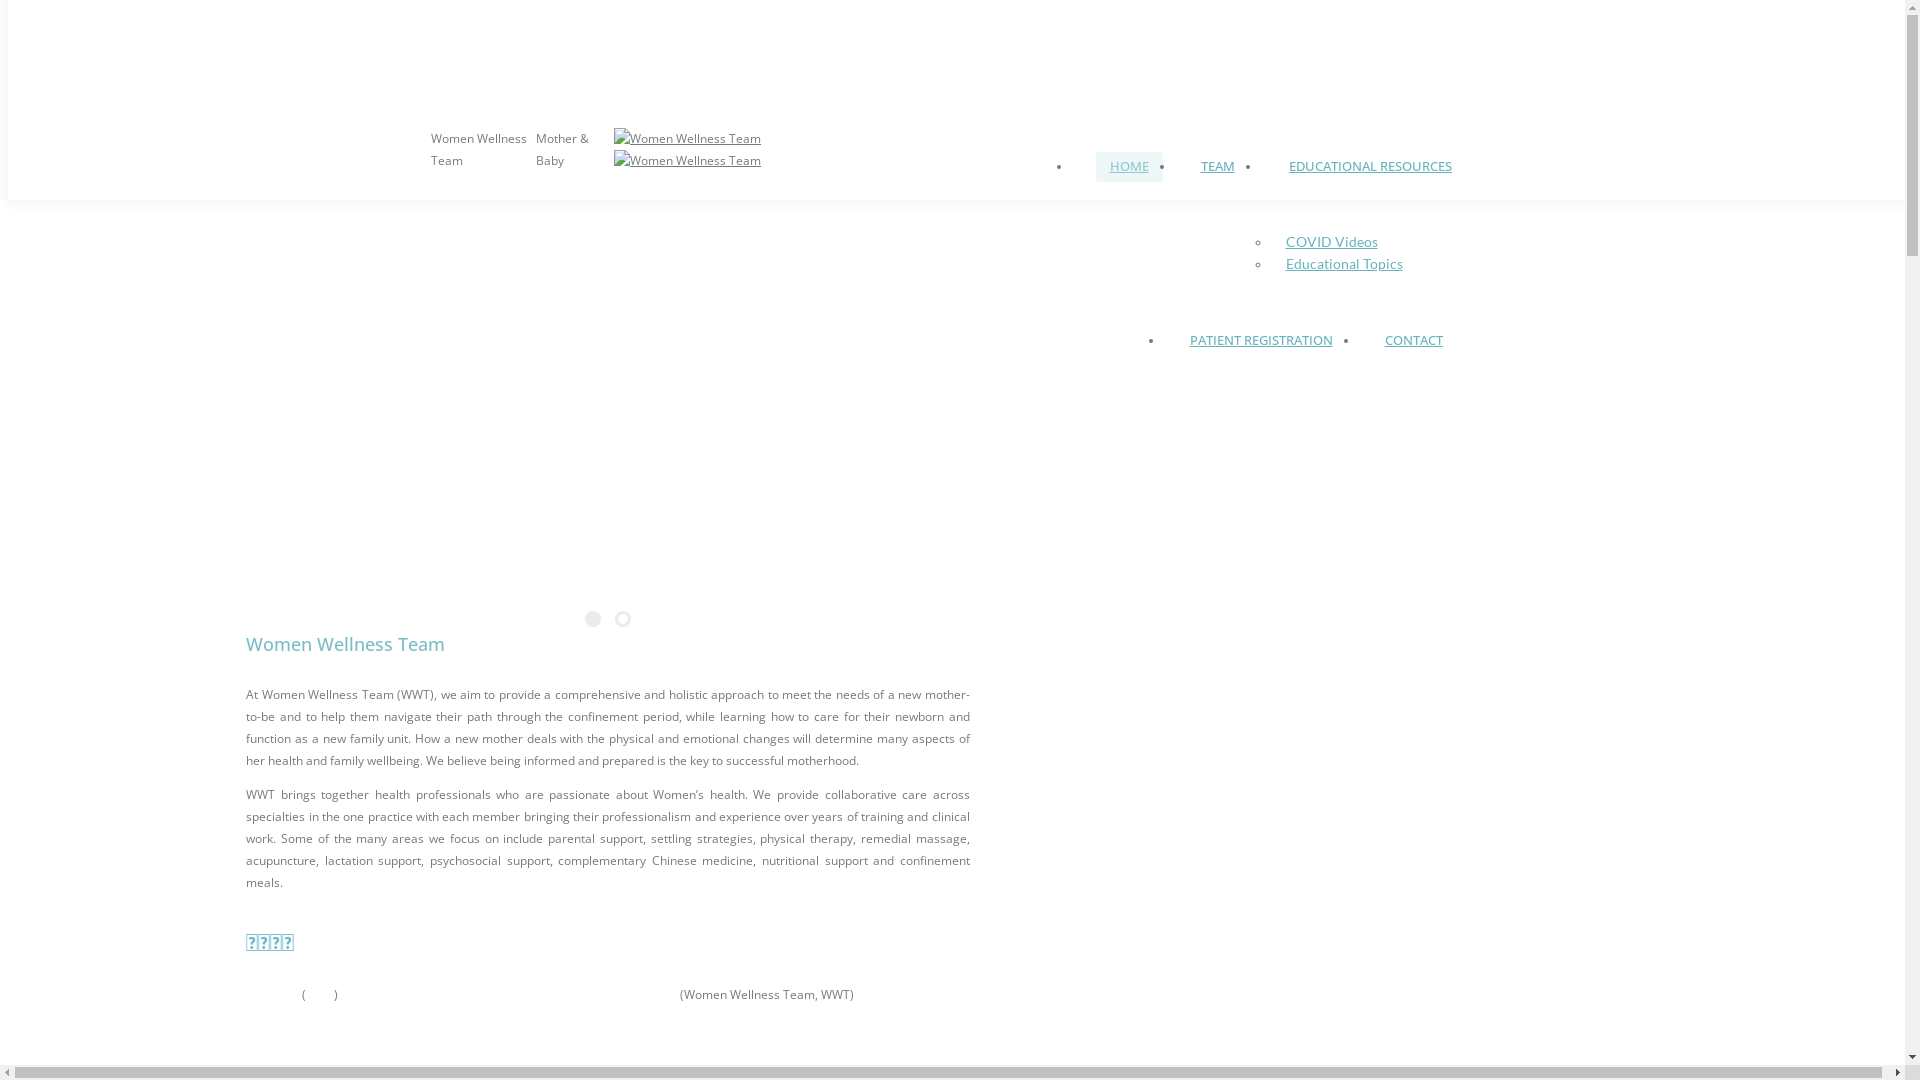  Describe the element at coordinates (1262, 341) in the screenshot. I see `PATIENT REGISTRATION` at that location.